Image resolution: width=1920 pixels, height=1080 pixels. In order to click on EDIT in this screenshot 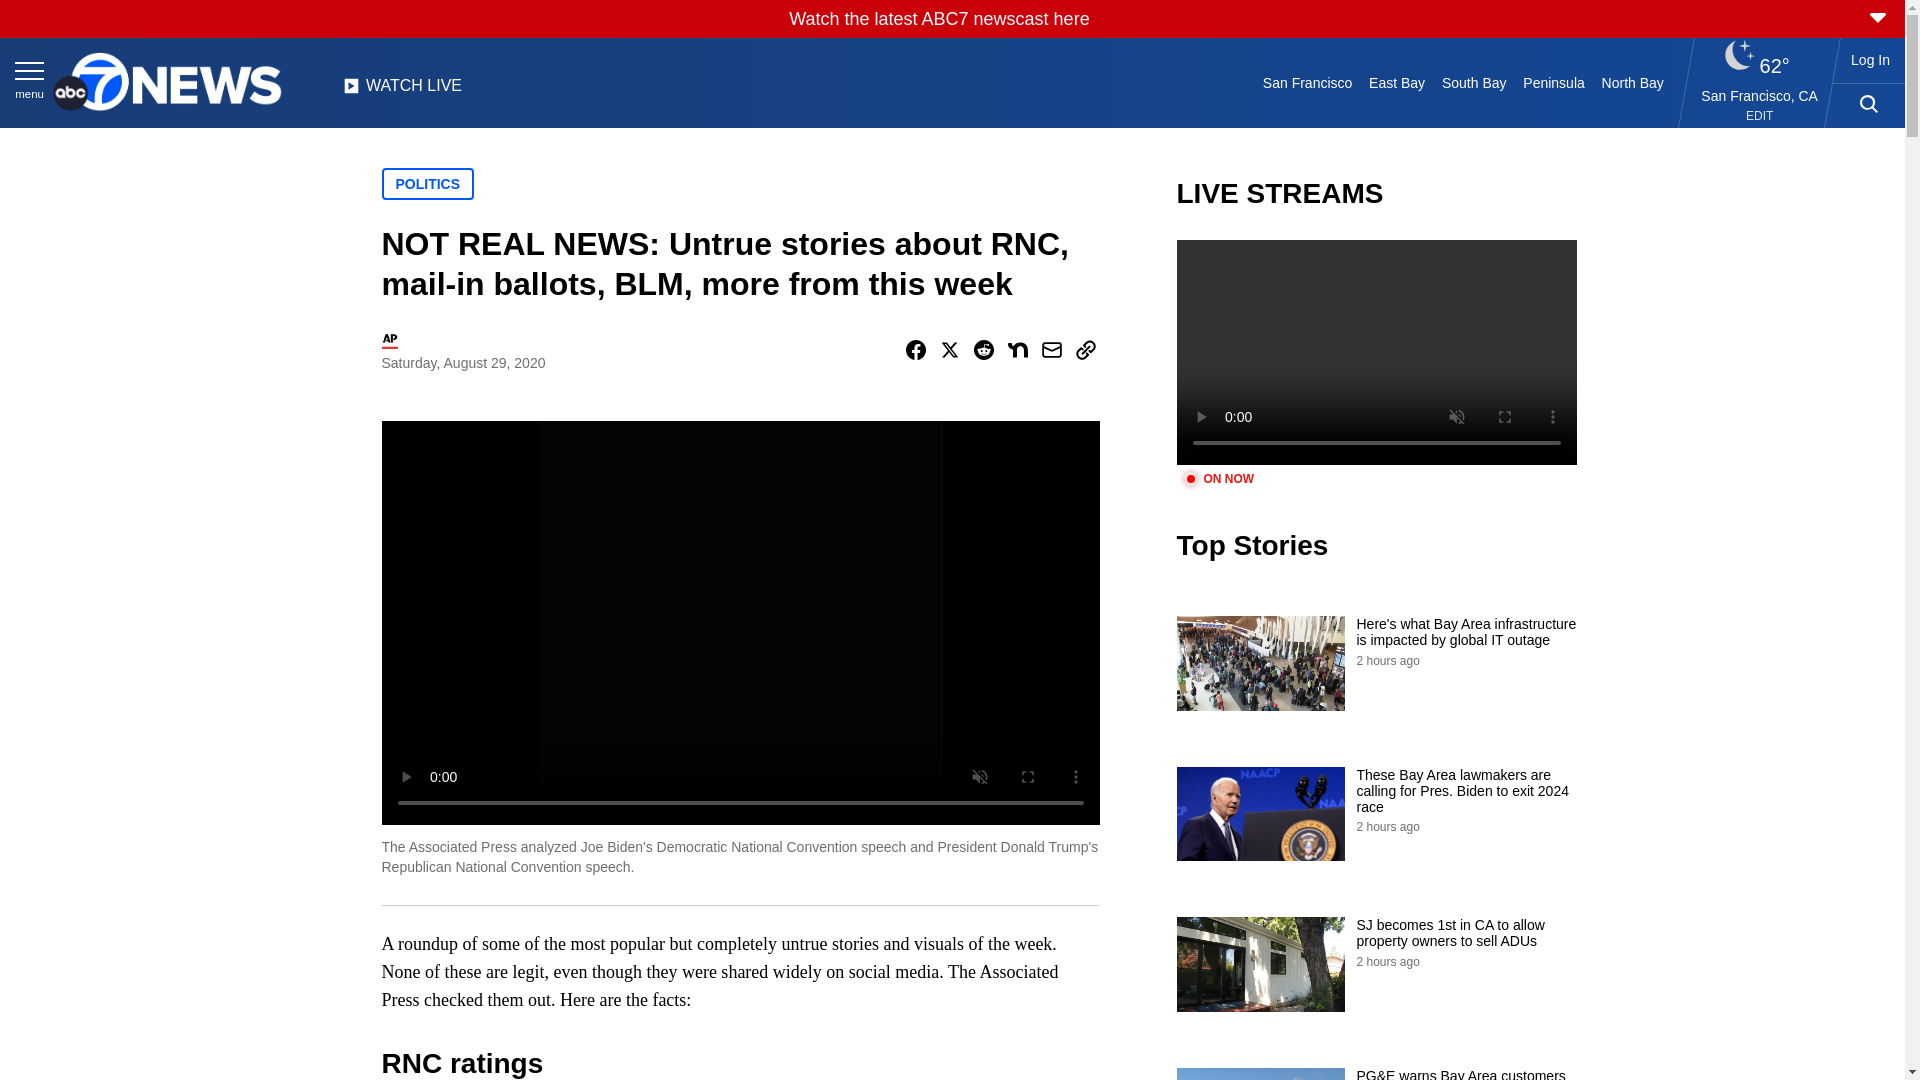, I will do `click(1758, 116)`.